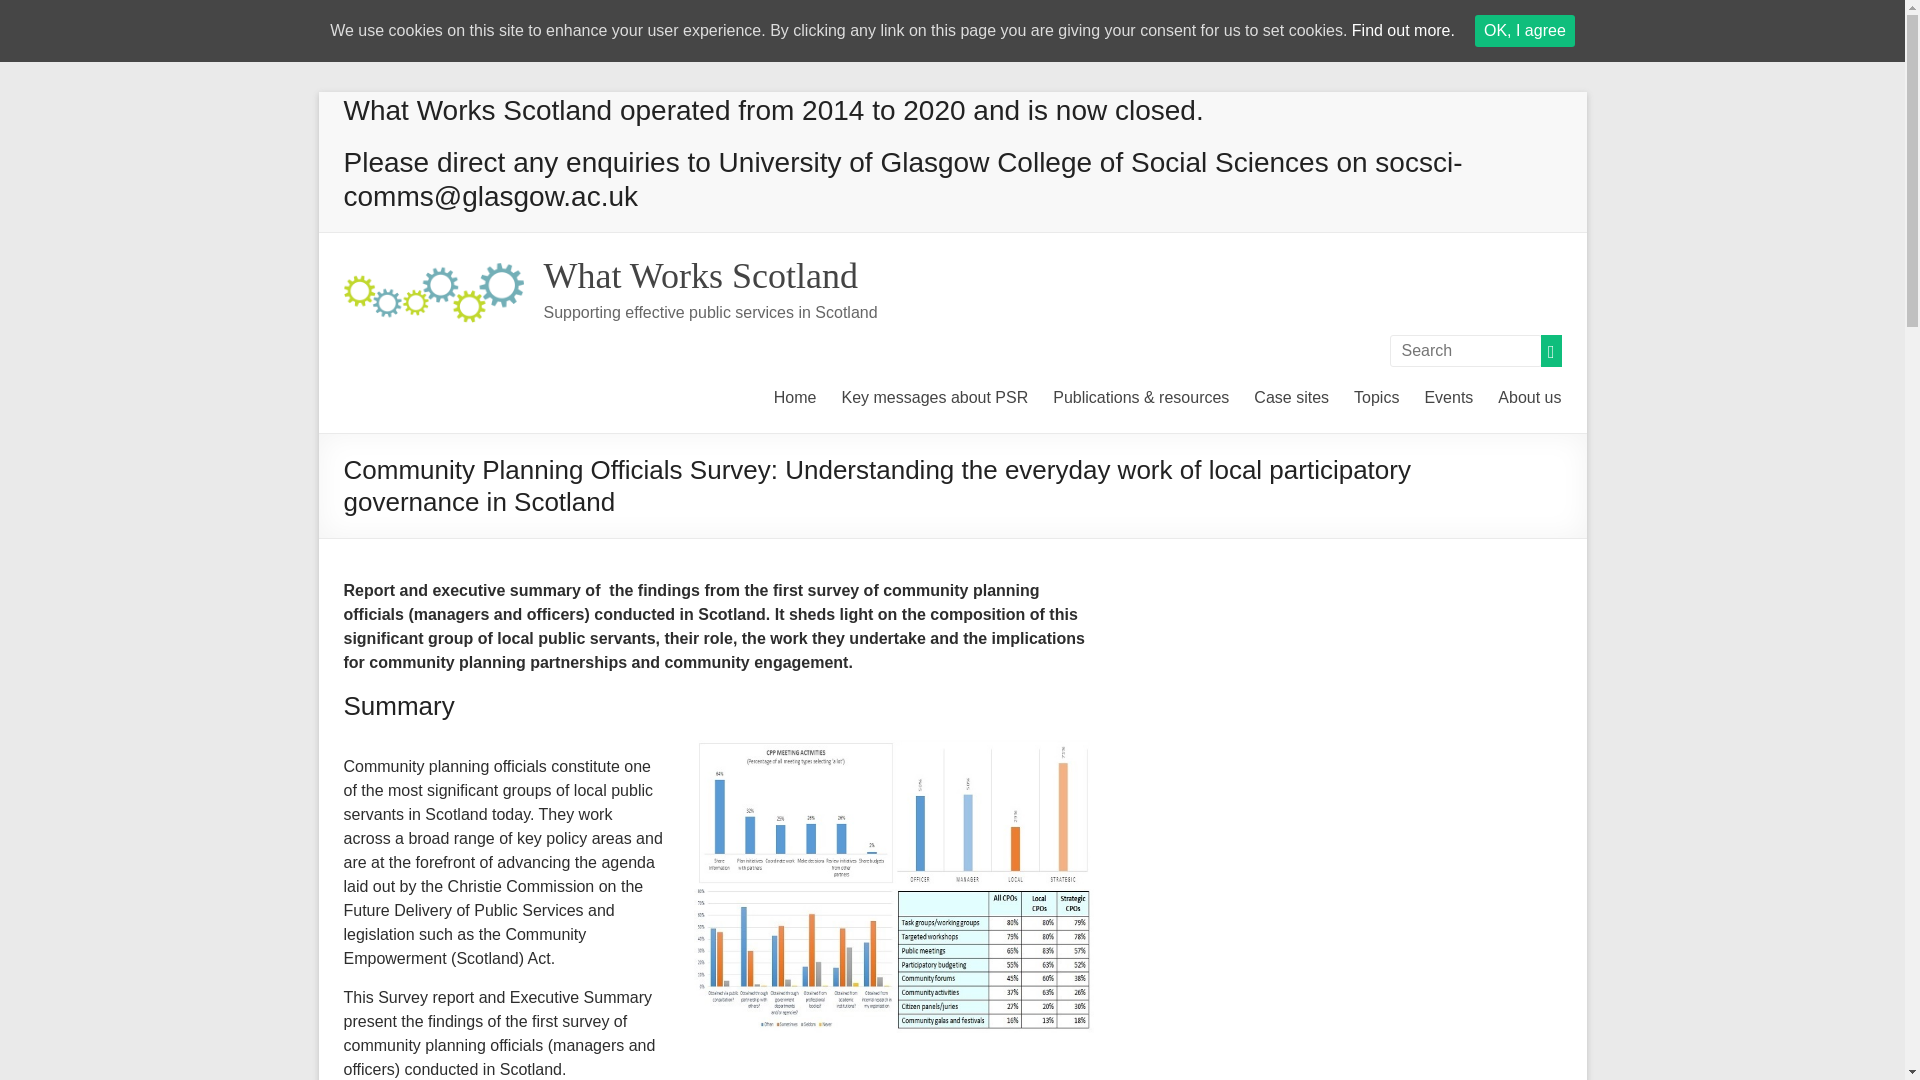 The height and width of the screenshot is (1080, 1920). I want to click on Topics, so click(1376, 394).